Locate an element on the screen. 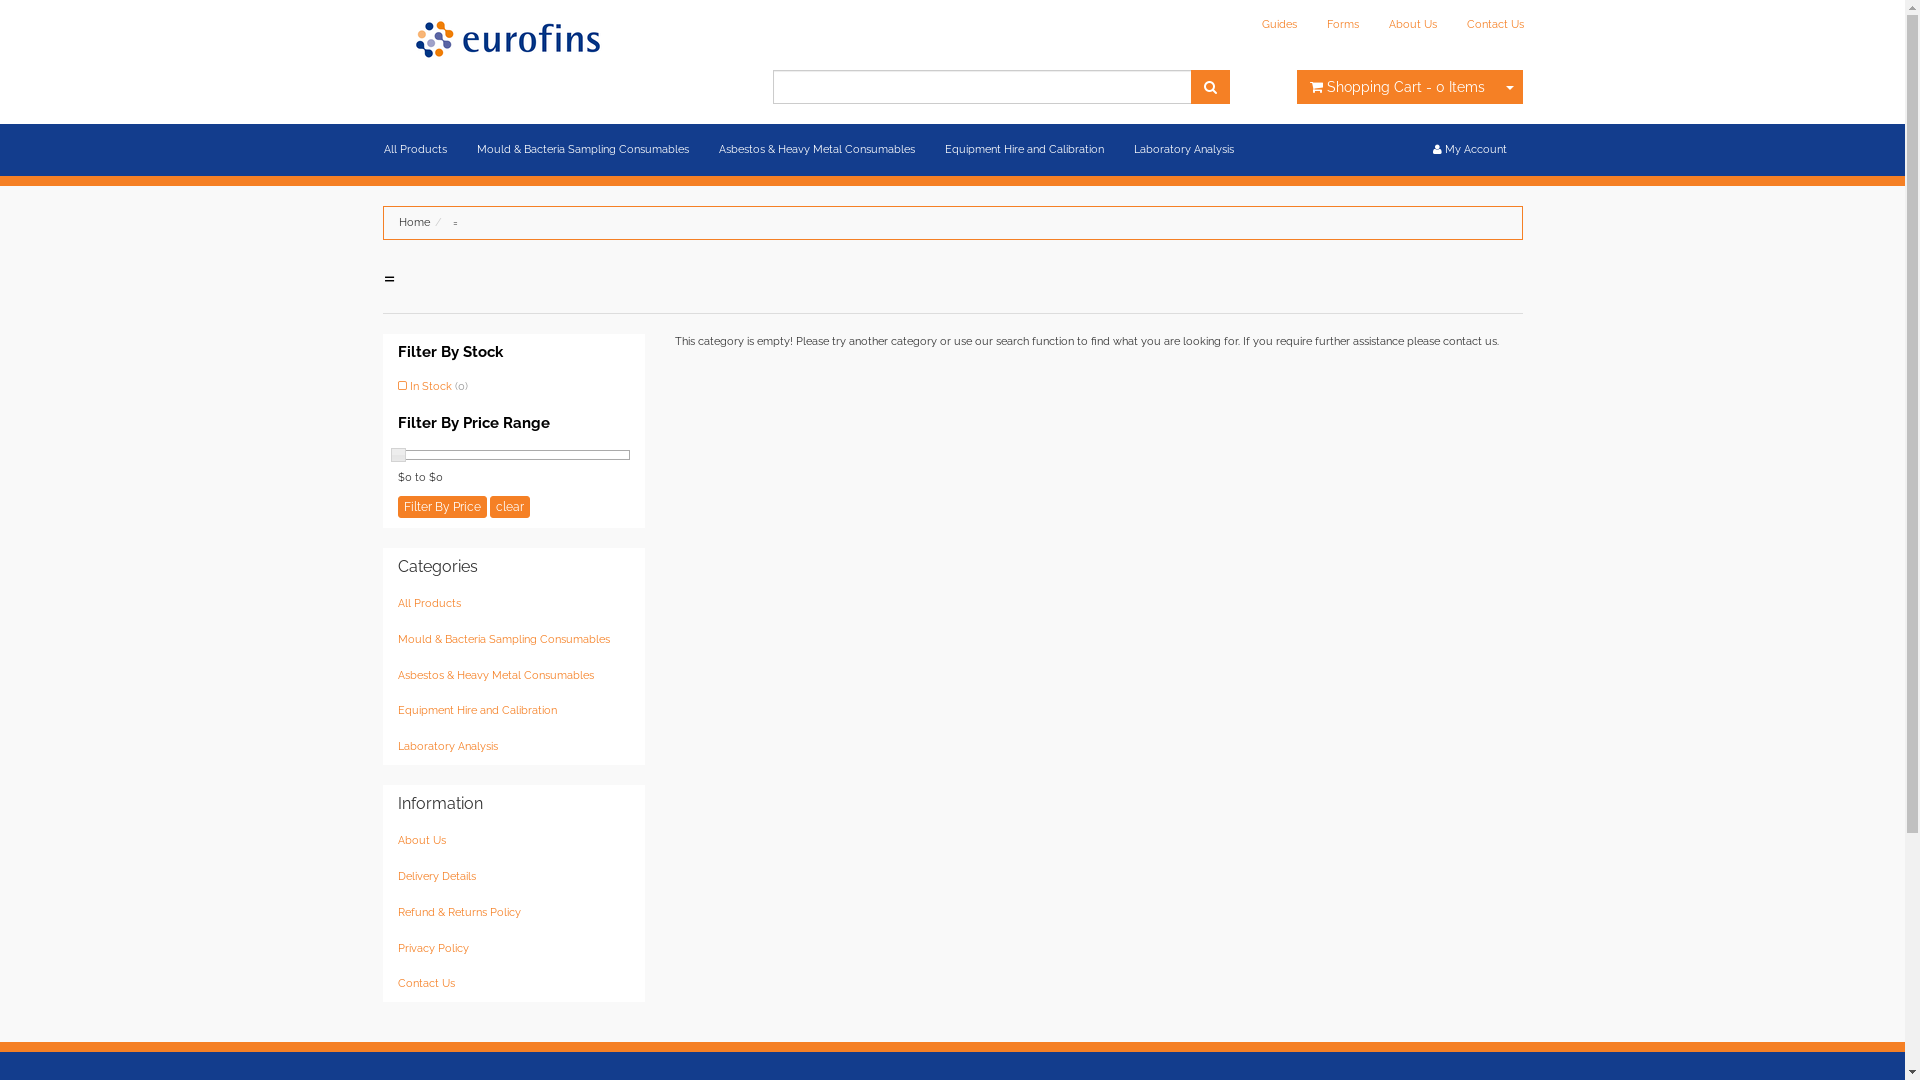 The width and height of the screenshot is (1920, 1080). Equipment Hire and Calibration is located at coordinates (1024, 150).